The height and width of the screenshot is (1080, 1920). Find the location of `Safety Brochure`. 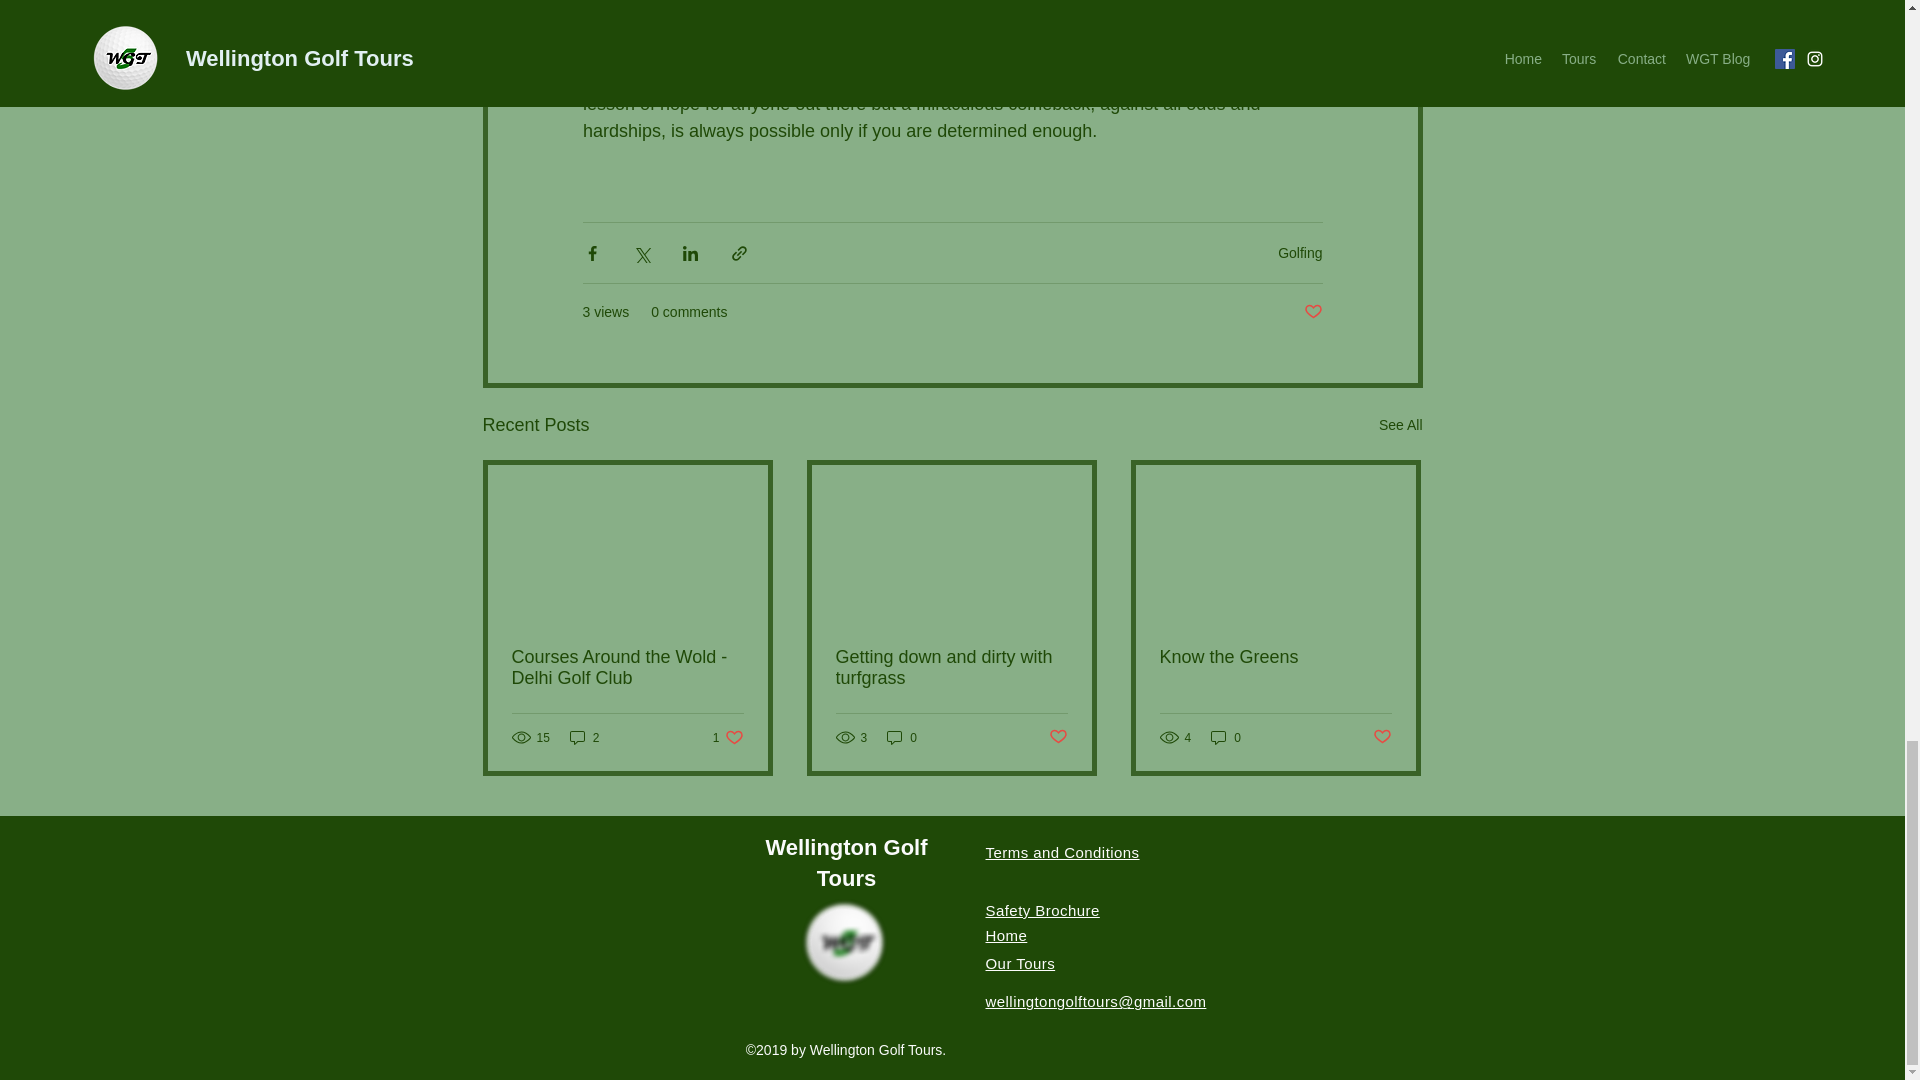

Safety Brochure is located at coordinates (1300, 253).